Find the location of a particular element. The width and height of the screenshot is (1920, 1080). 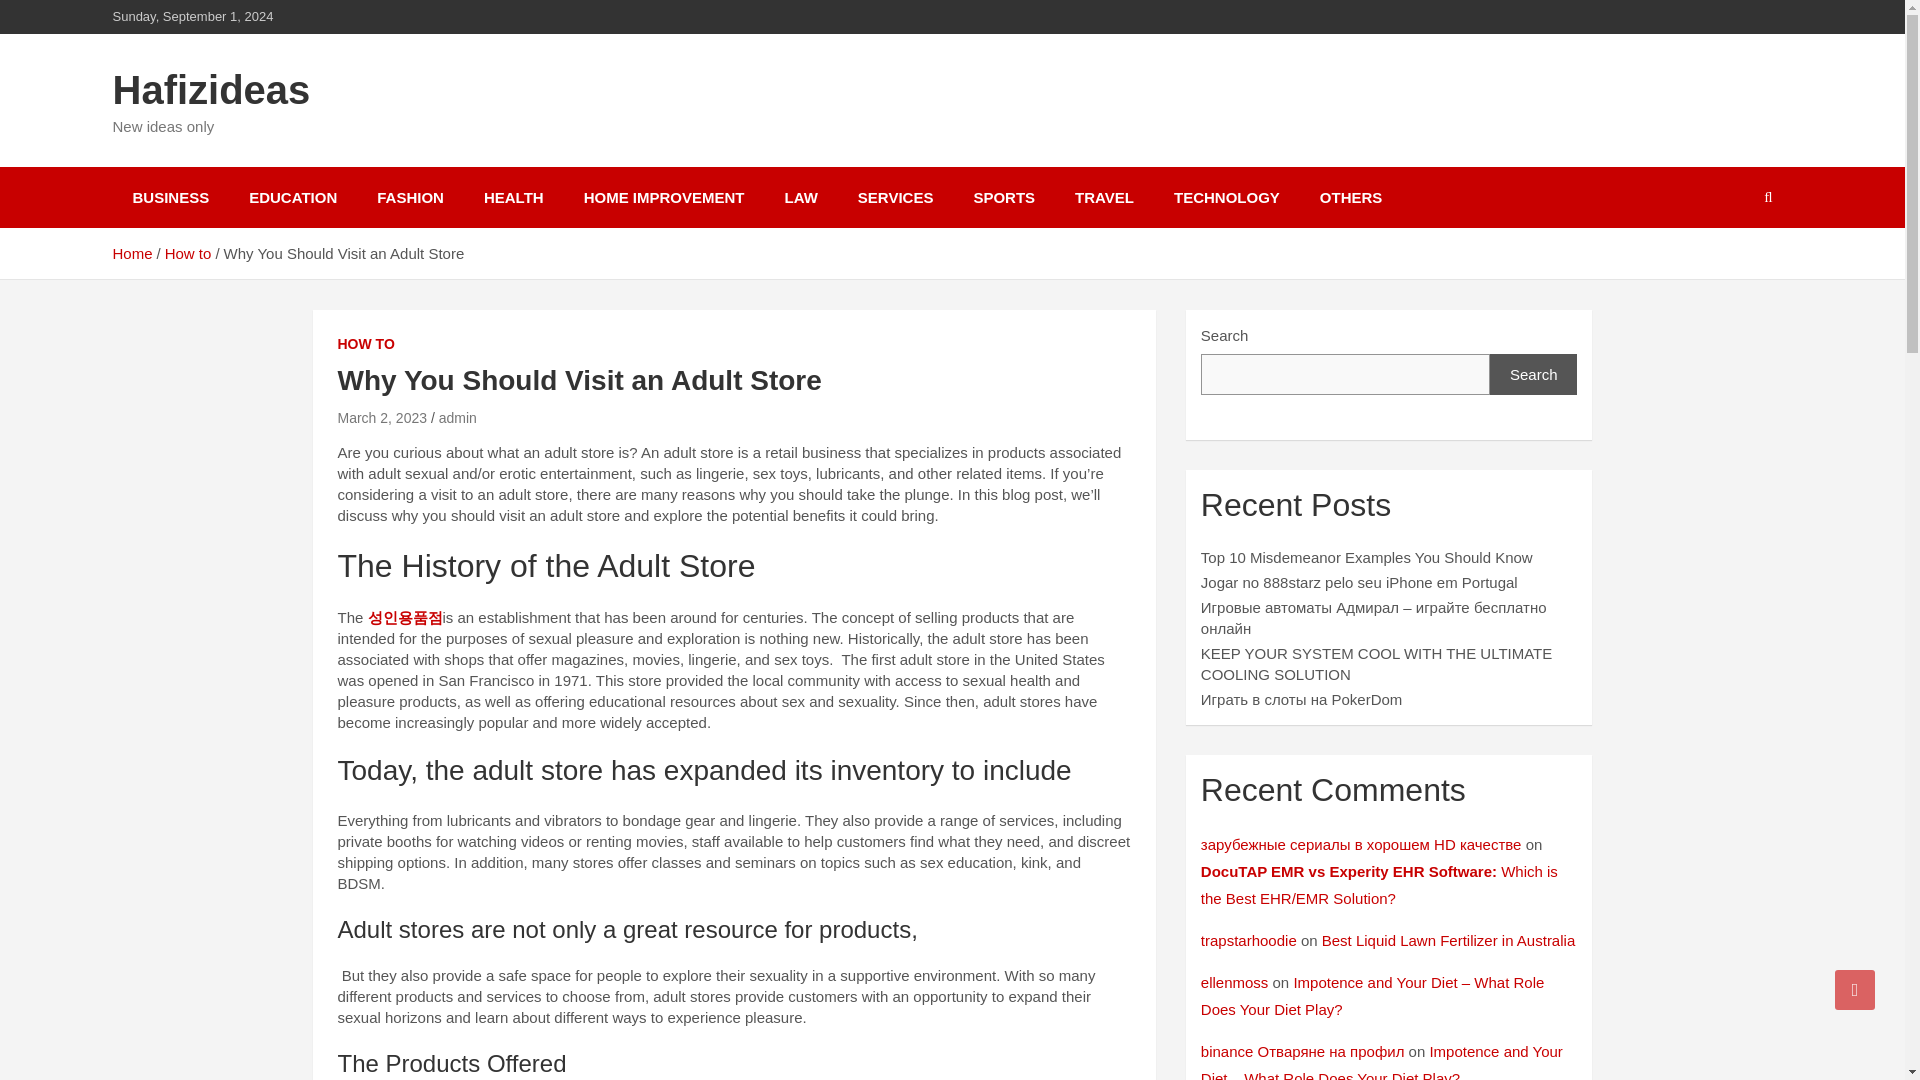

TECHNOLOGY is located at coordinates (1226, 197).